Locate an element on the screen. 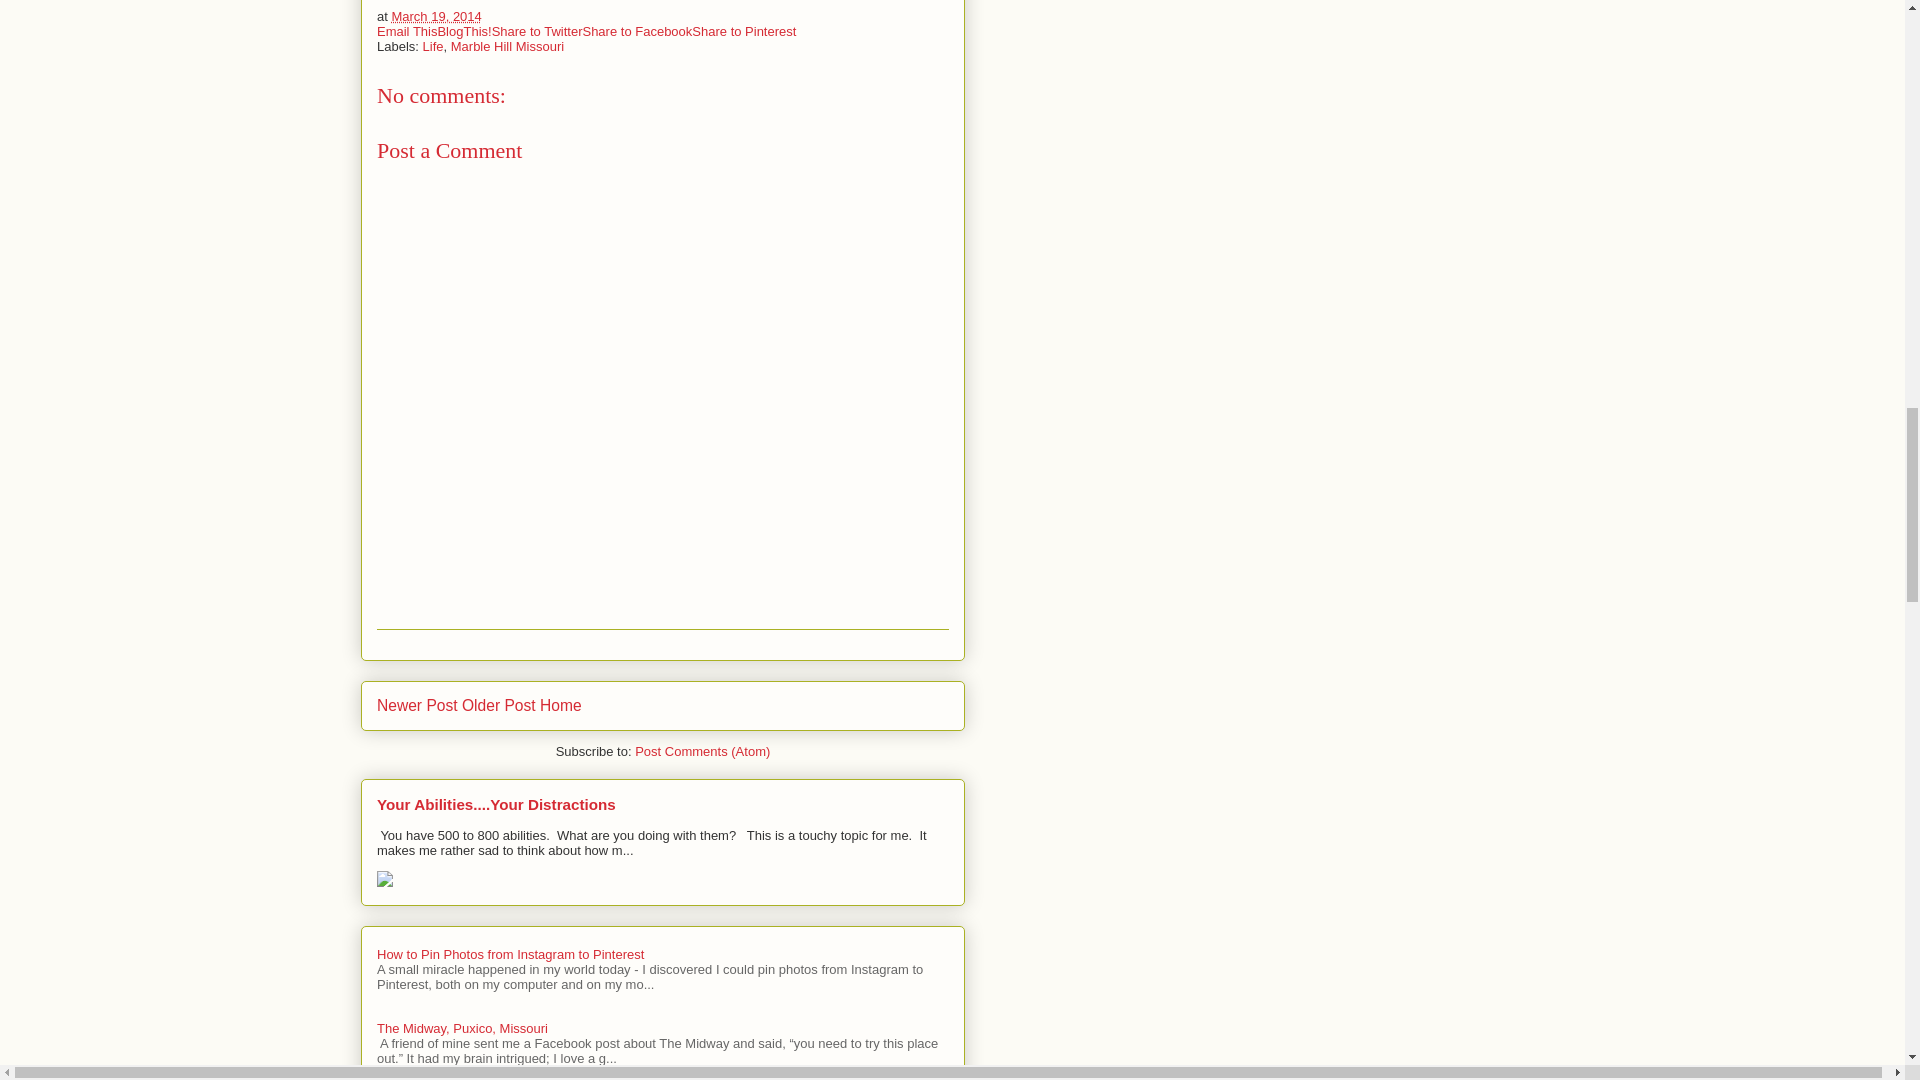  Marble Hill Missouri is located at coordinates (508, 46).